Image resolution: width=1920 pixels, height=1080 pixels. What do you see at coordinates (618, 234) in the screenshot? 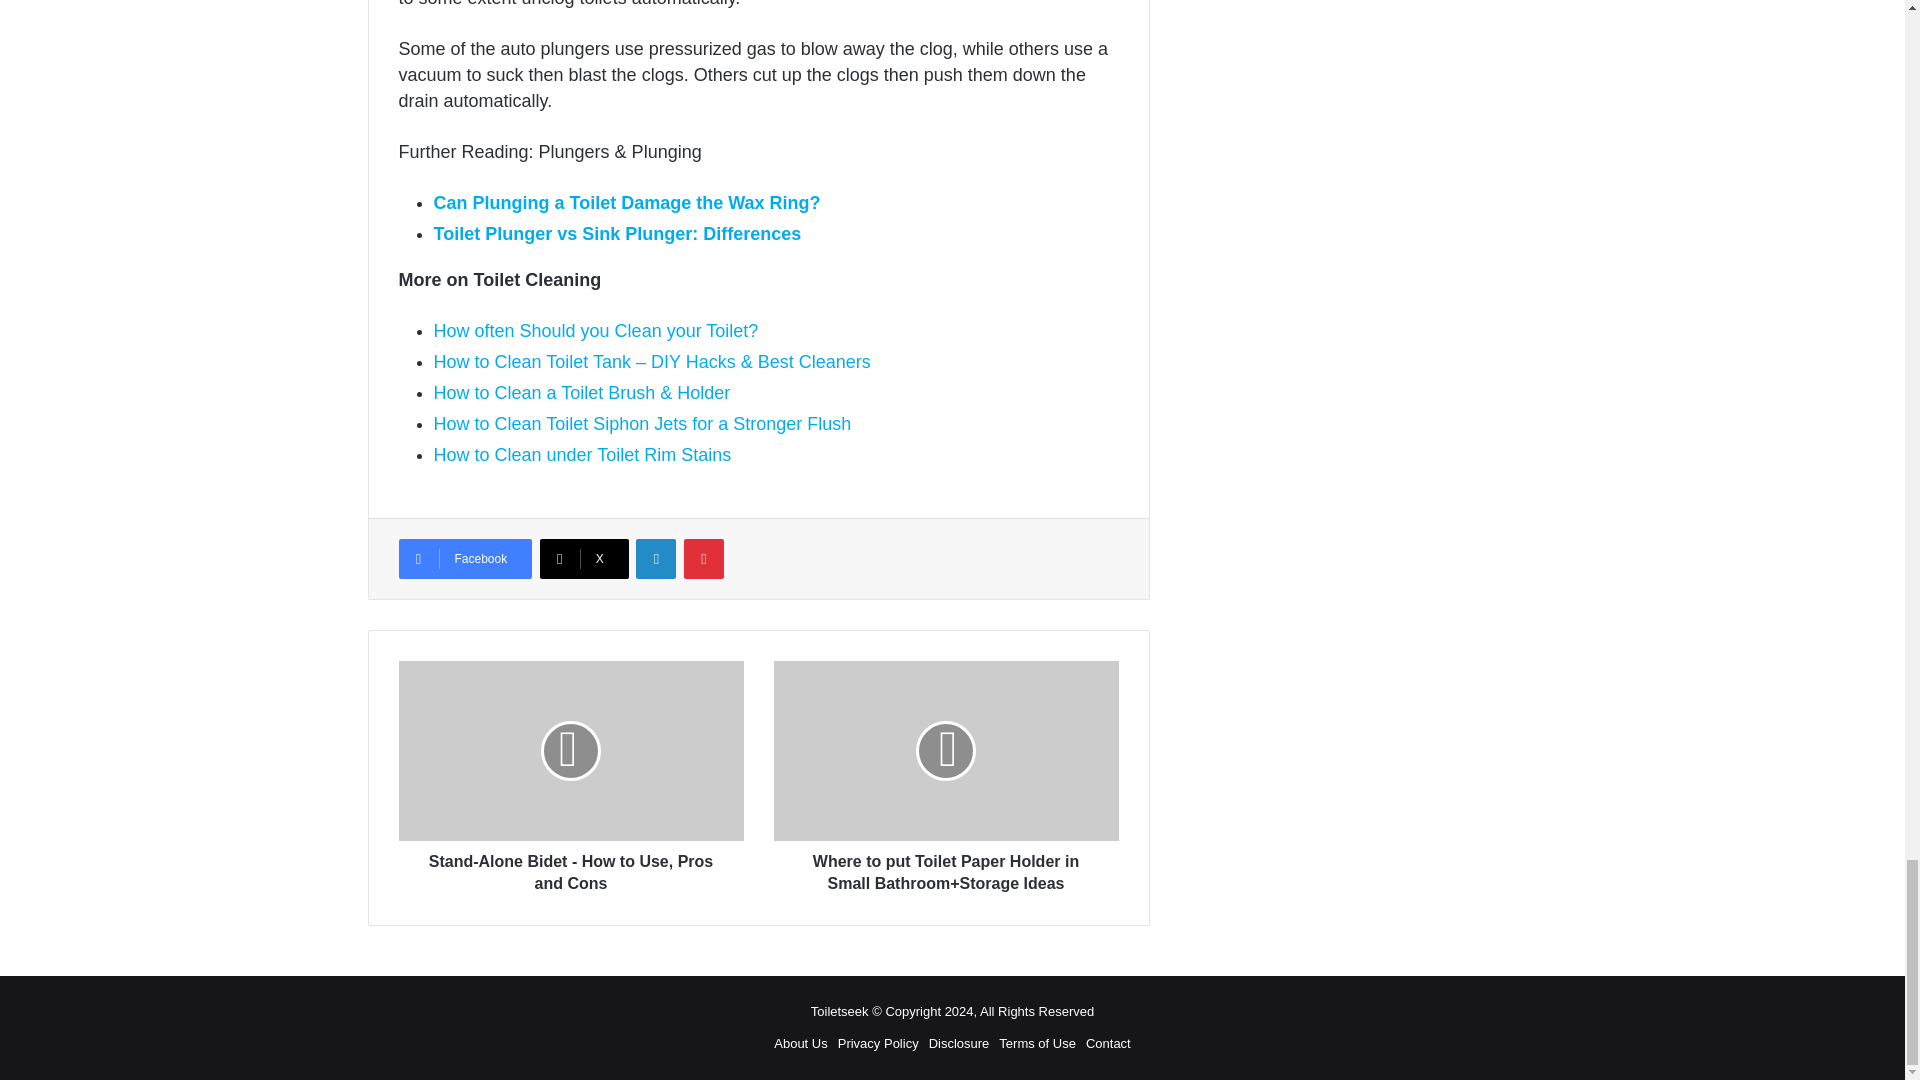
I see `Toilet Plunger vs Sink Plunger: Differences` at bounding box center [618, 234].